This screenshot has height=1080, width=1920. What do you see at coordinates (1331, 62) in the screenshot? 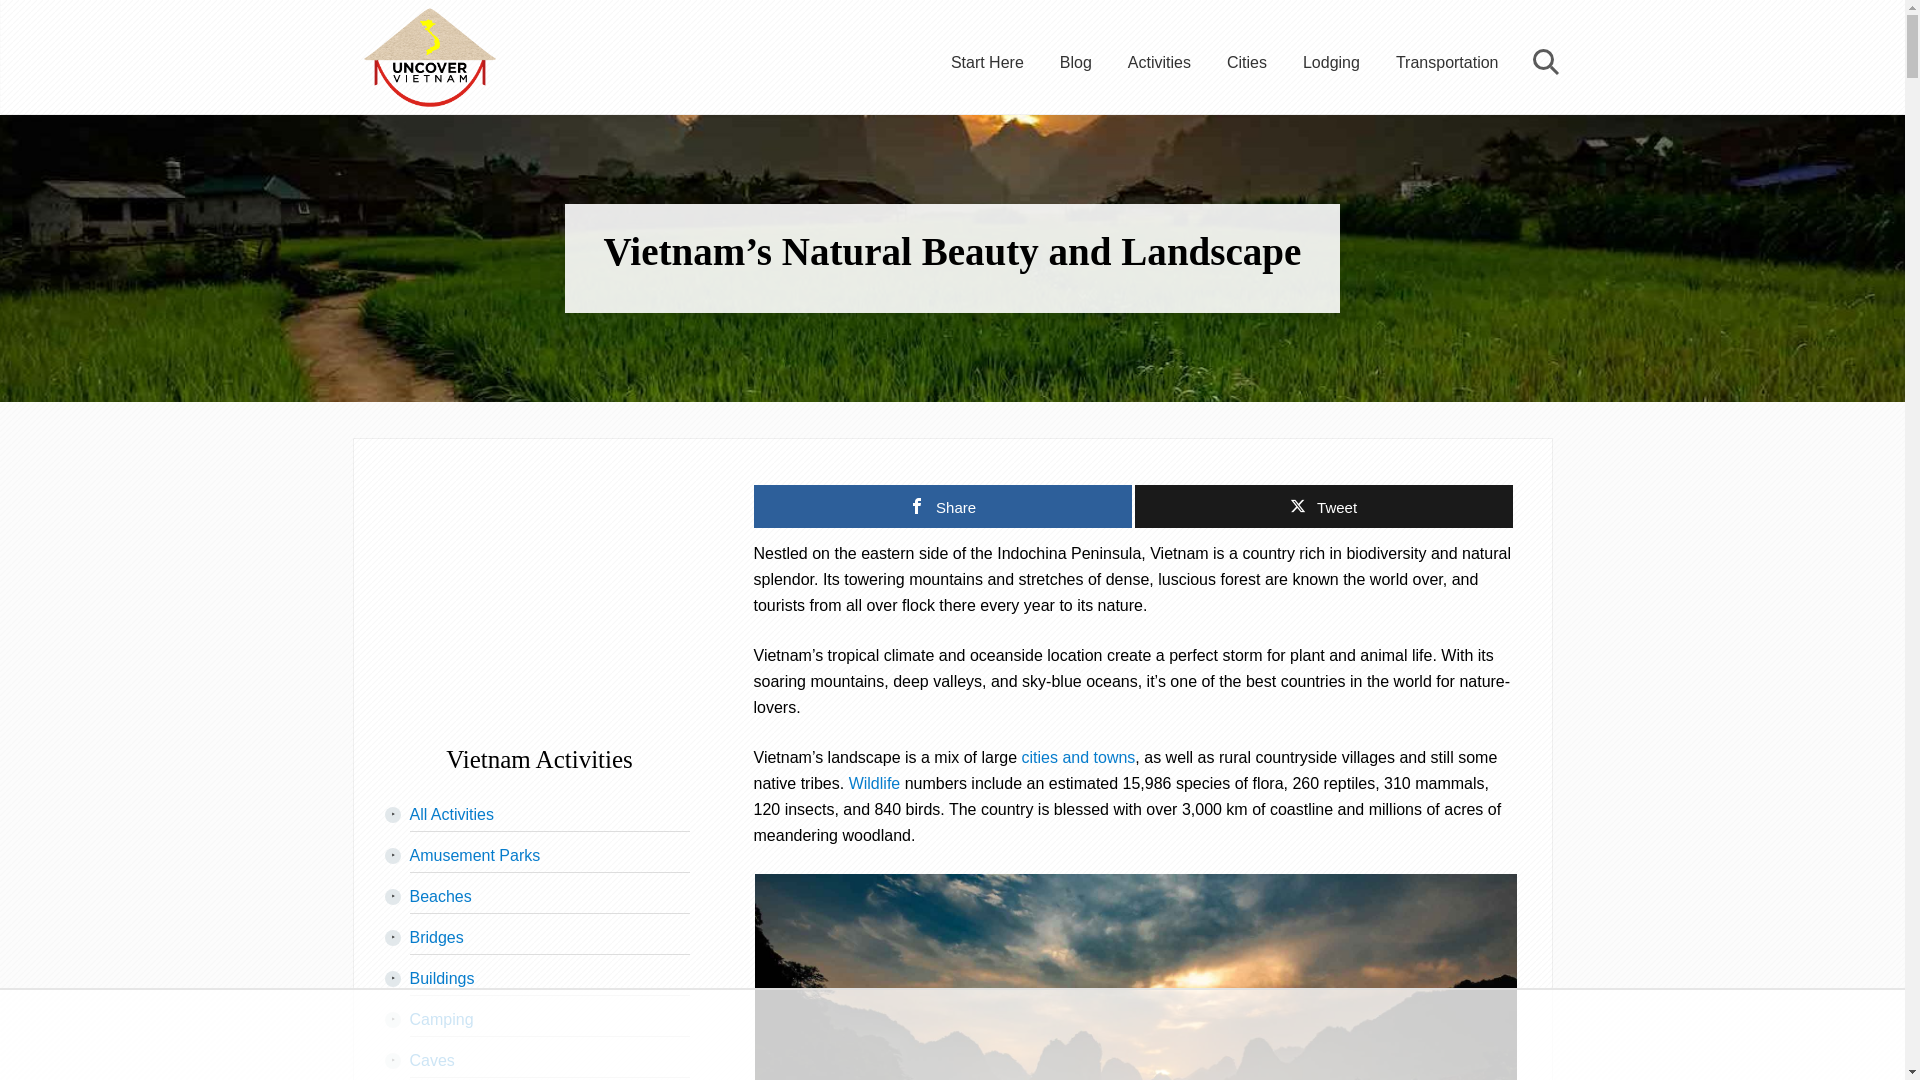
I see `Lodging` at bounding box center [1331, 62].